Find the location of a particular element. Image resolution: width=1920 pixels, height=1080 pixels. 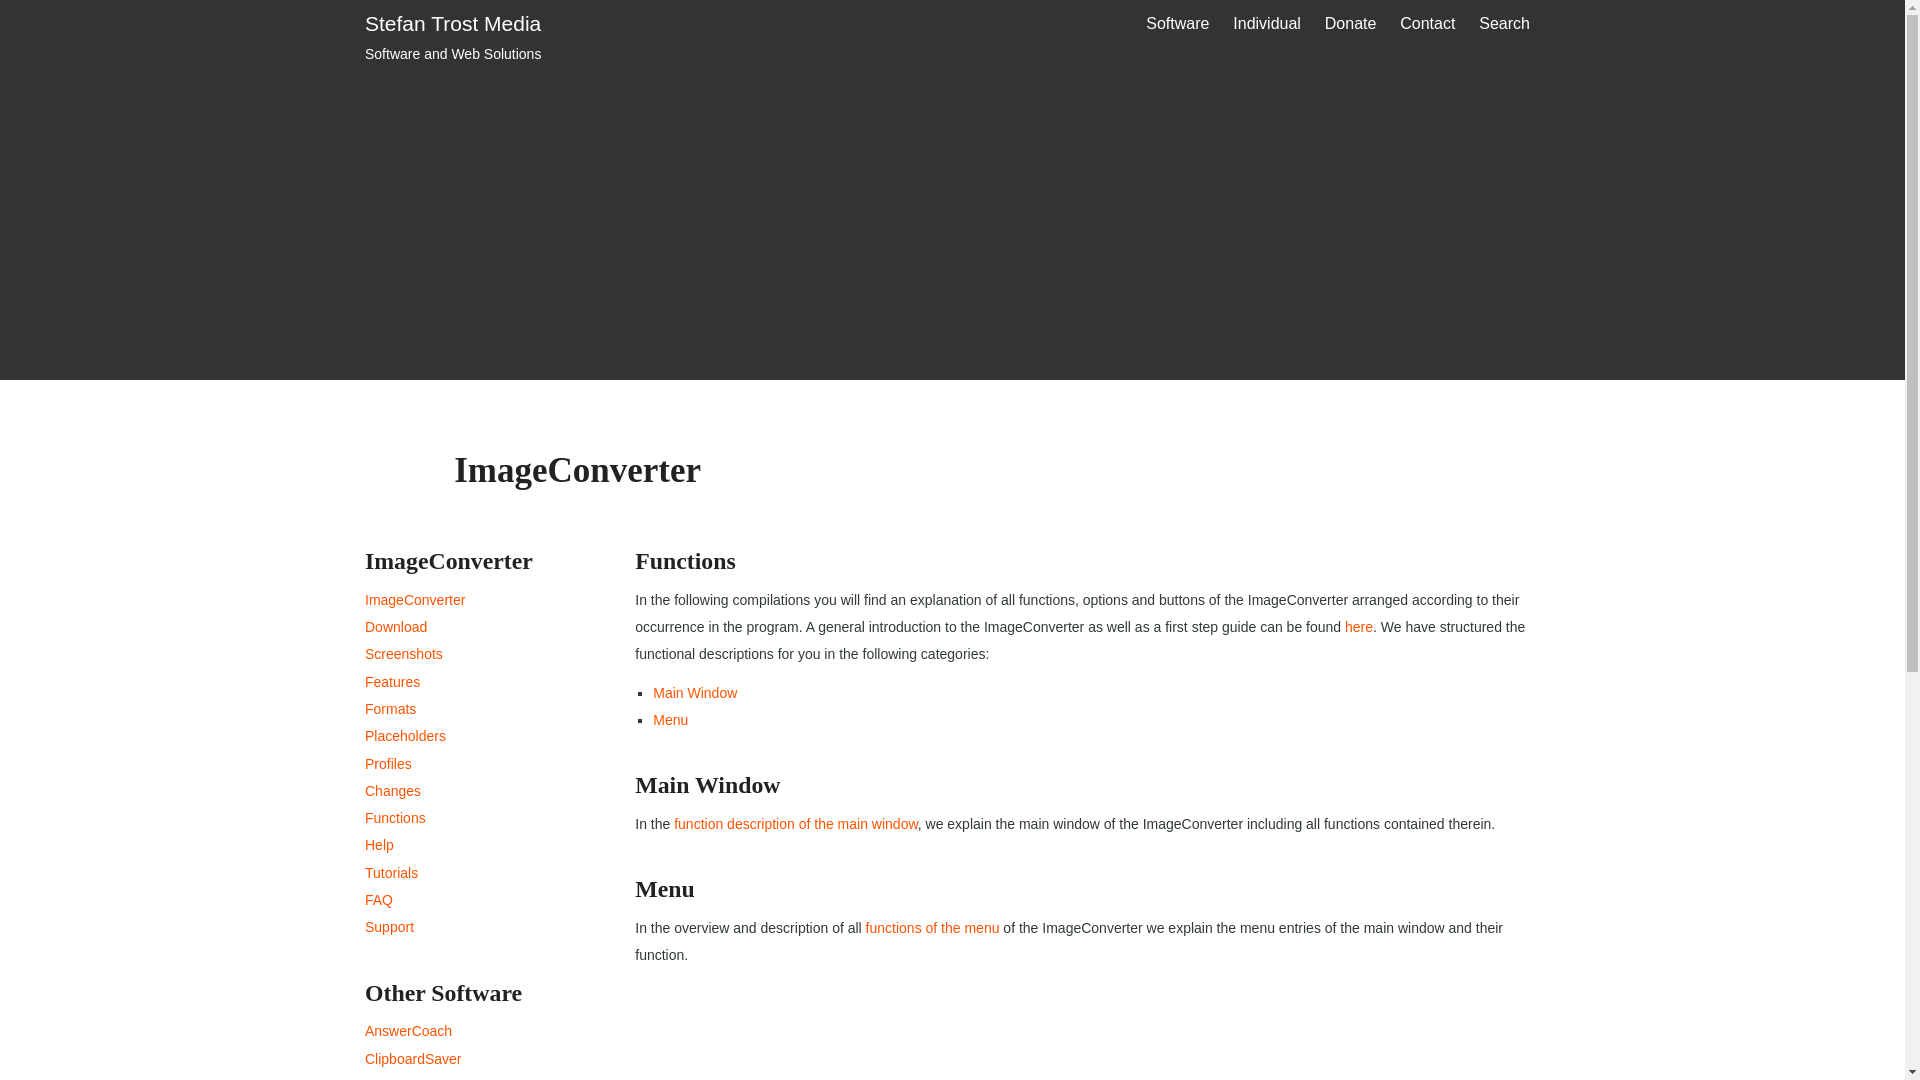

Formats is located at coordinates (390, 708).